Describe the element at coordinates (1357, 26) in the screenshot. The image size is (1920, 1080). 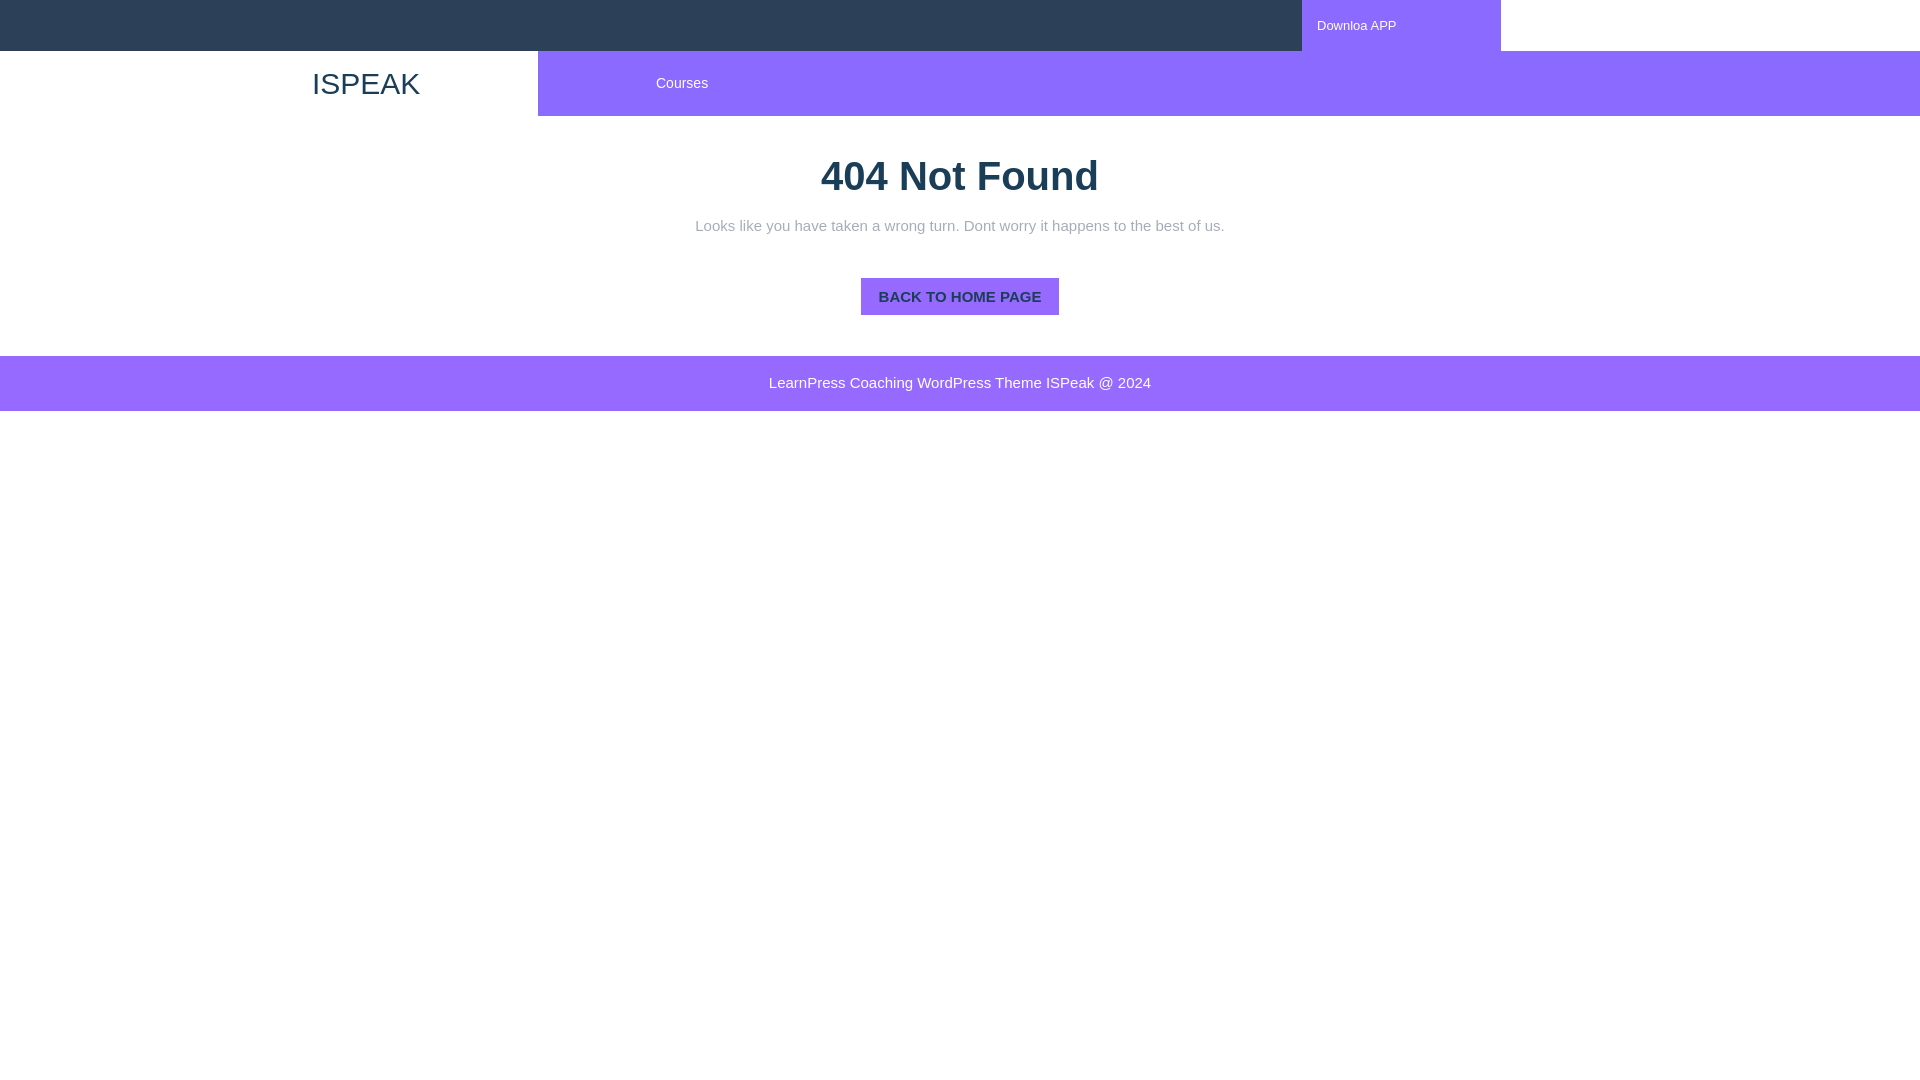
I see `Downloa APP` at that location.